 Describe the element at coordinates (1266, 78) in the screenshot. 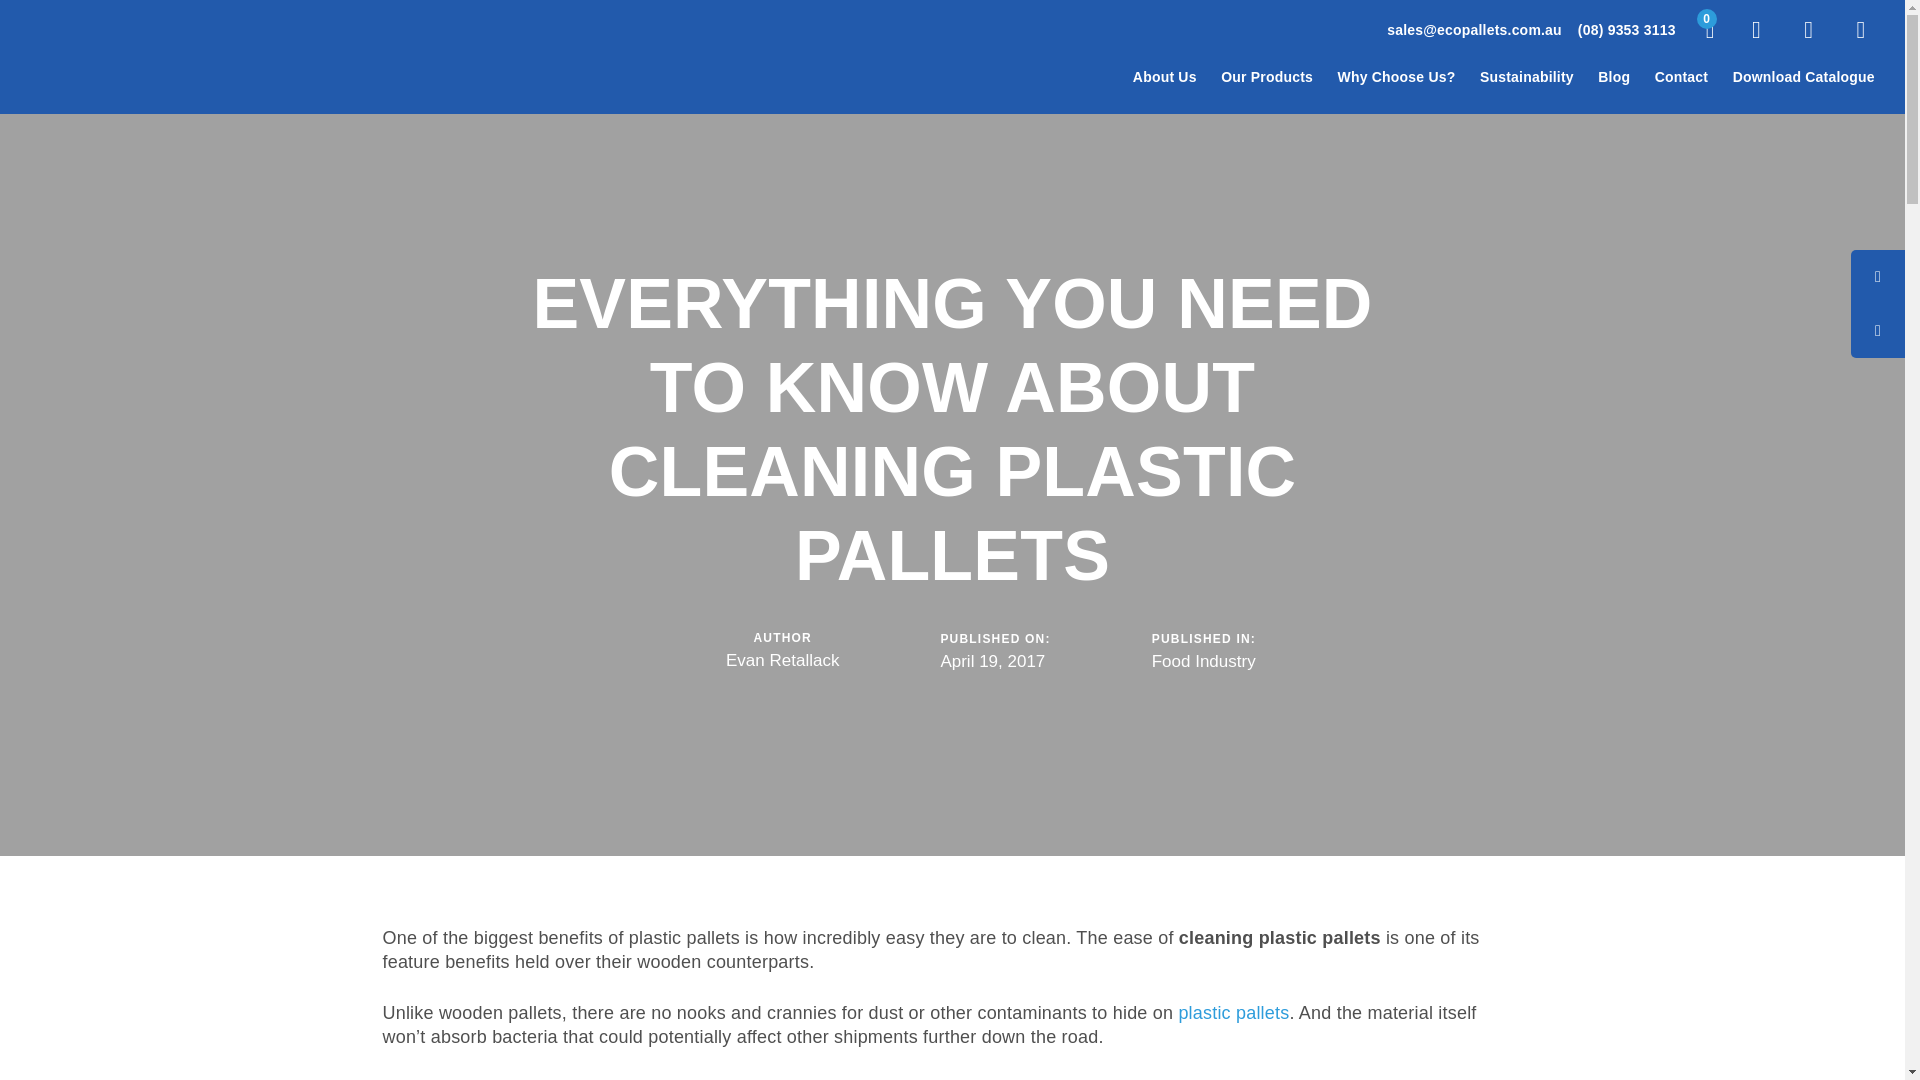

I see `Our Products` at that location.